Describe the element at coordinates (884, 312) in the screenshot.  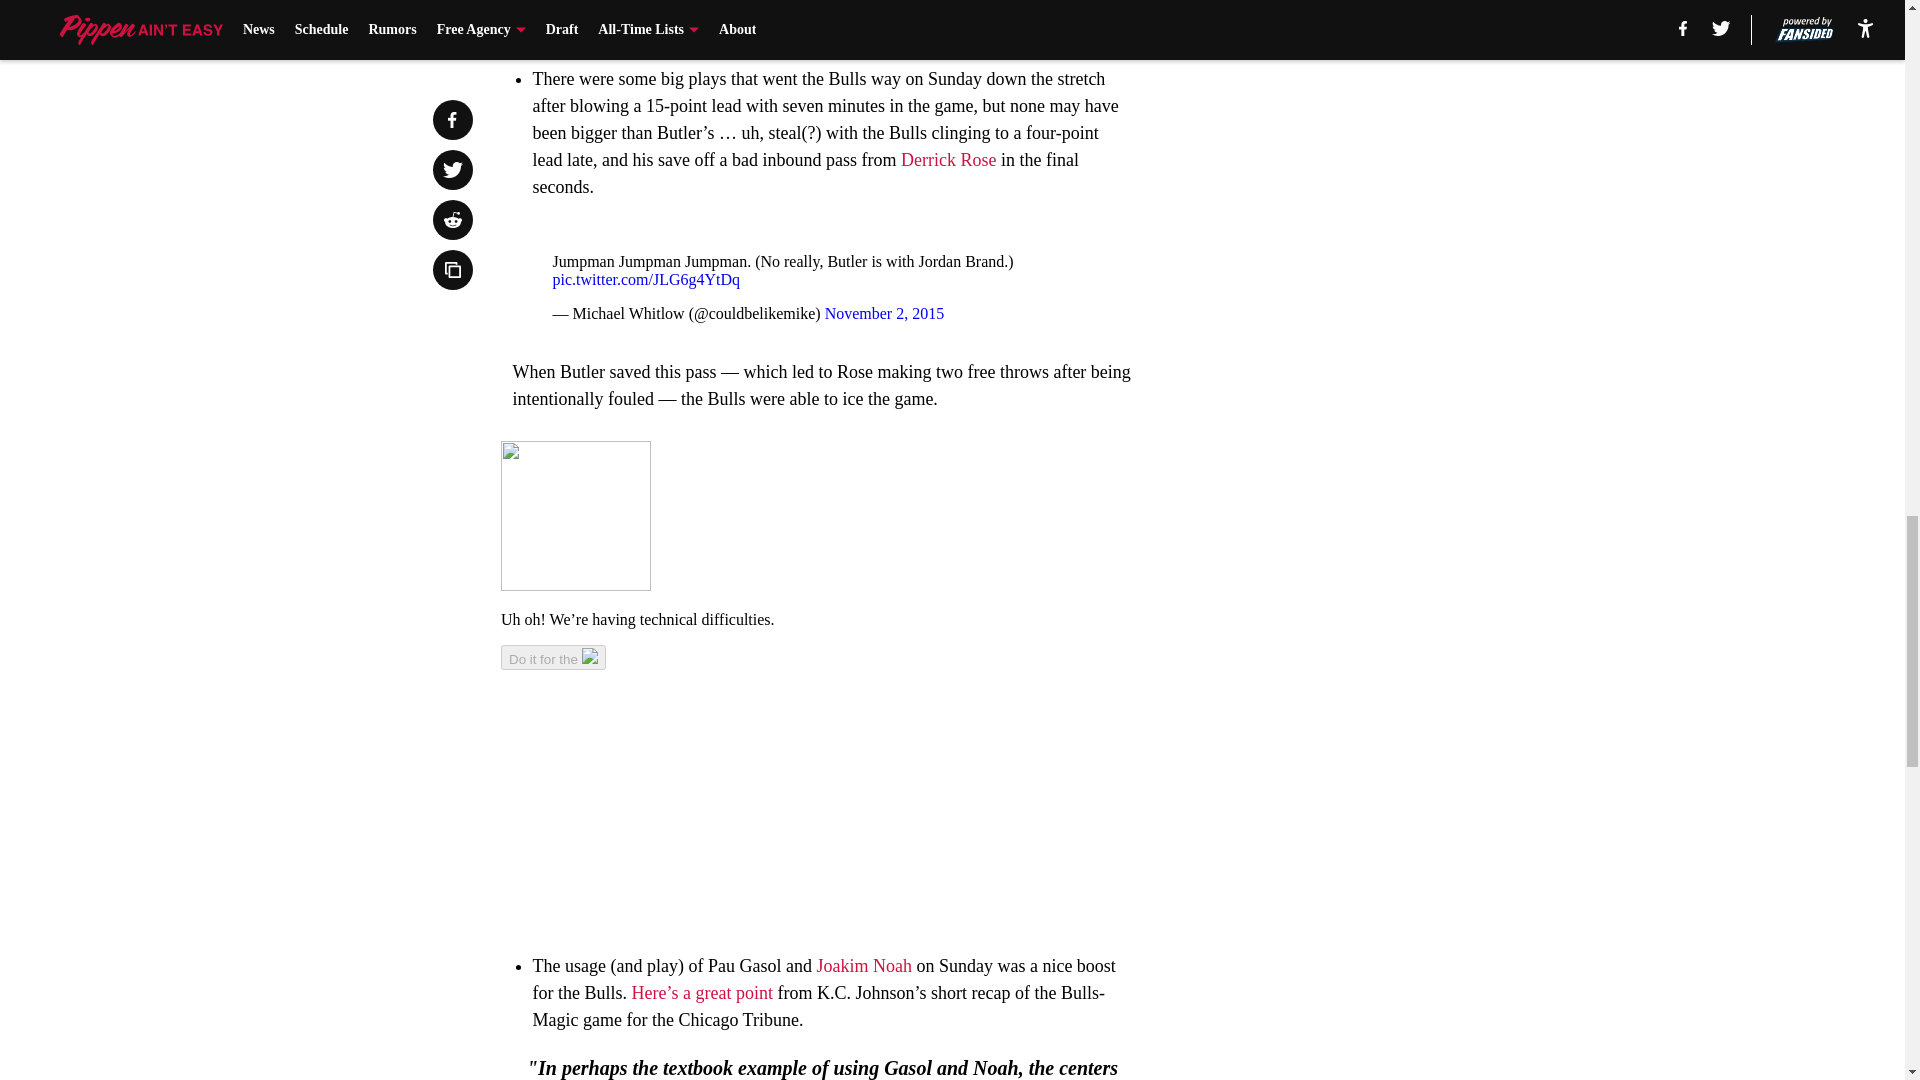
I see `November 2, 2015` at that location.